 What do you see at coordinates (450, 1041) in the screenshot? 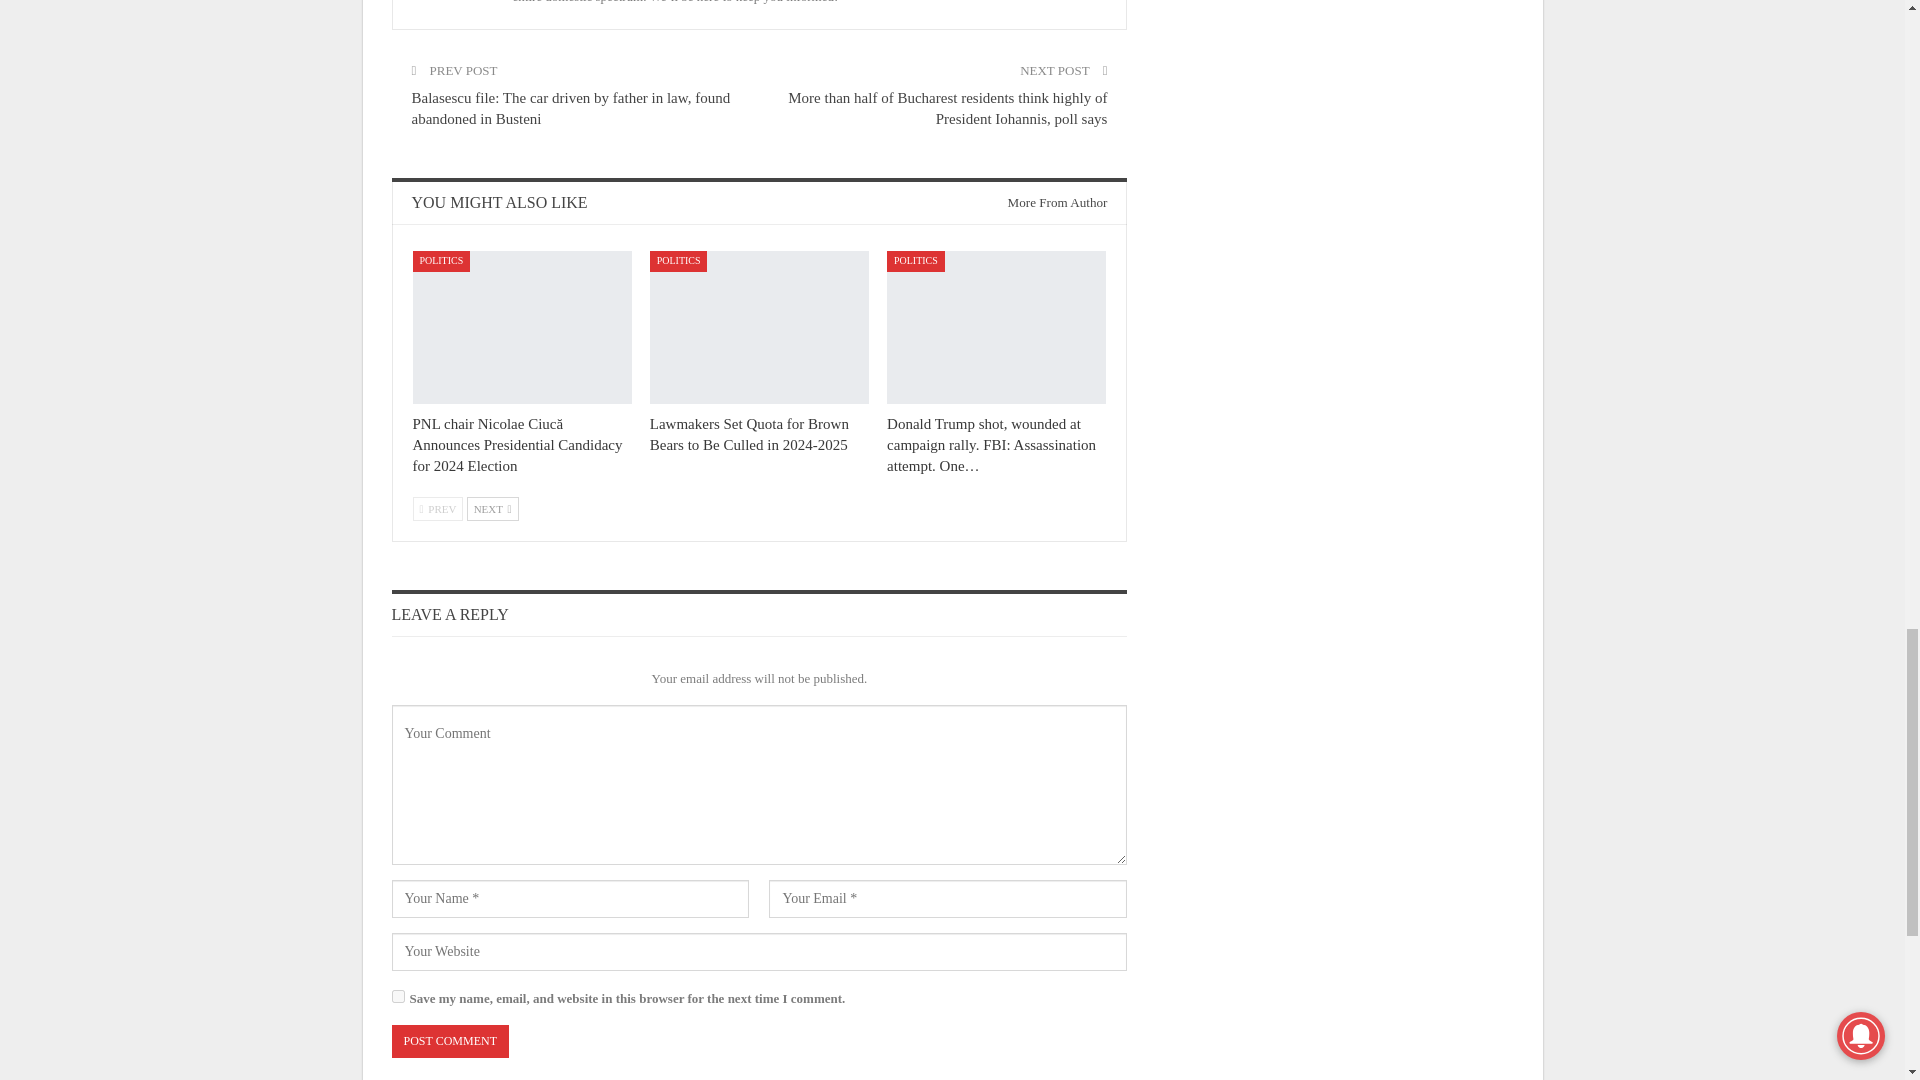
I see `Post Comment` at bounding box center [450, 1041].